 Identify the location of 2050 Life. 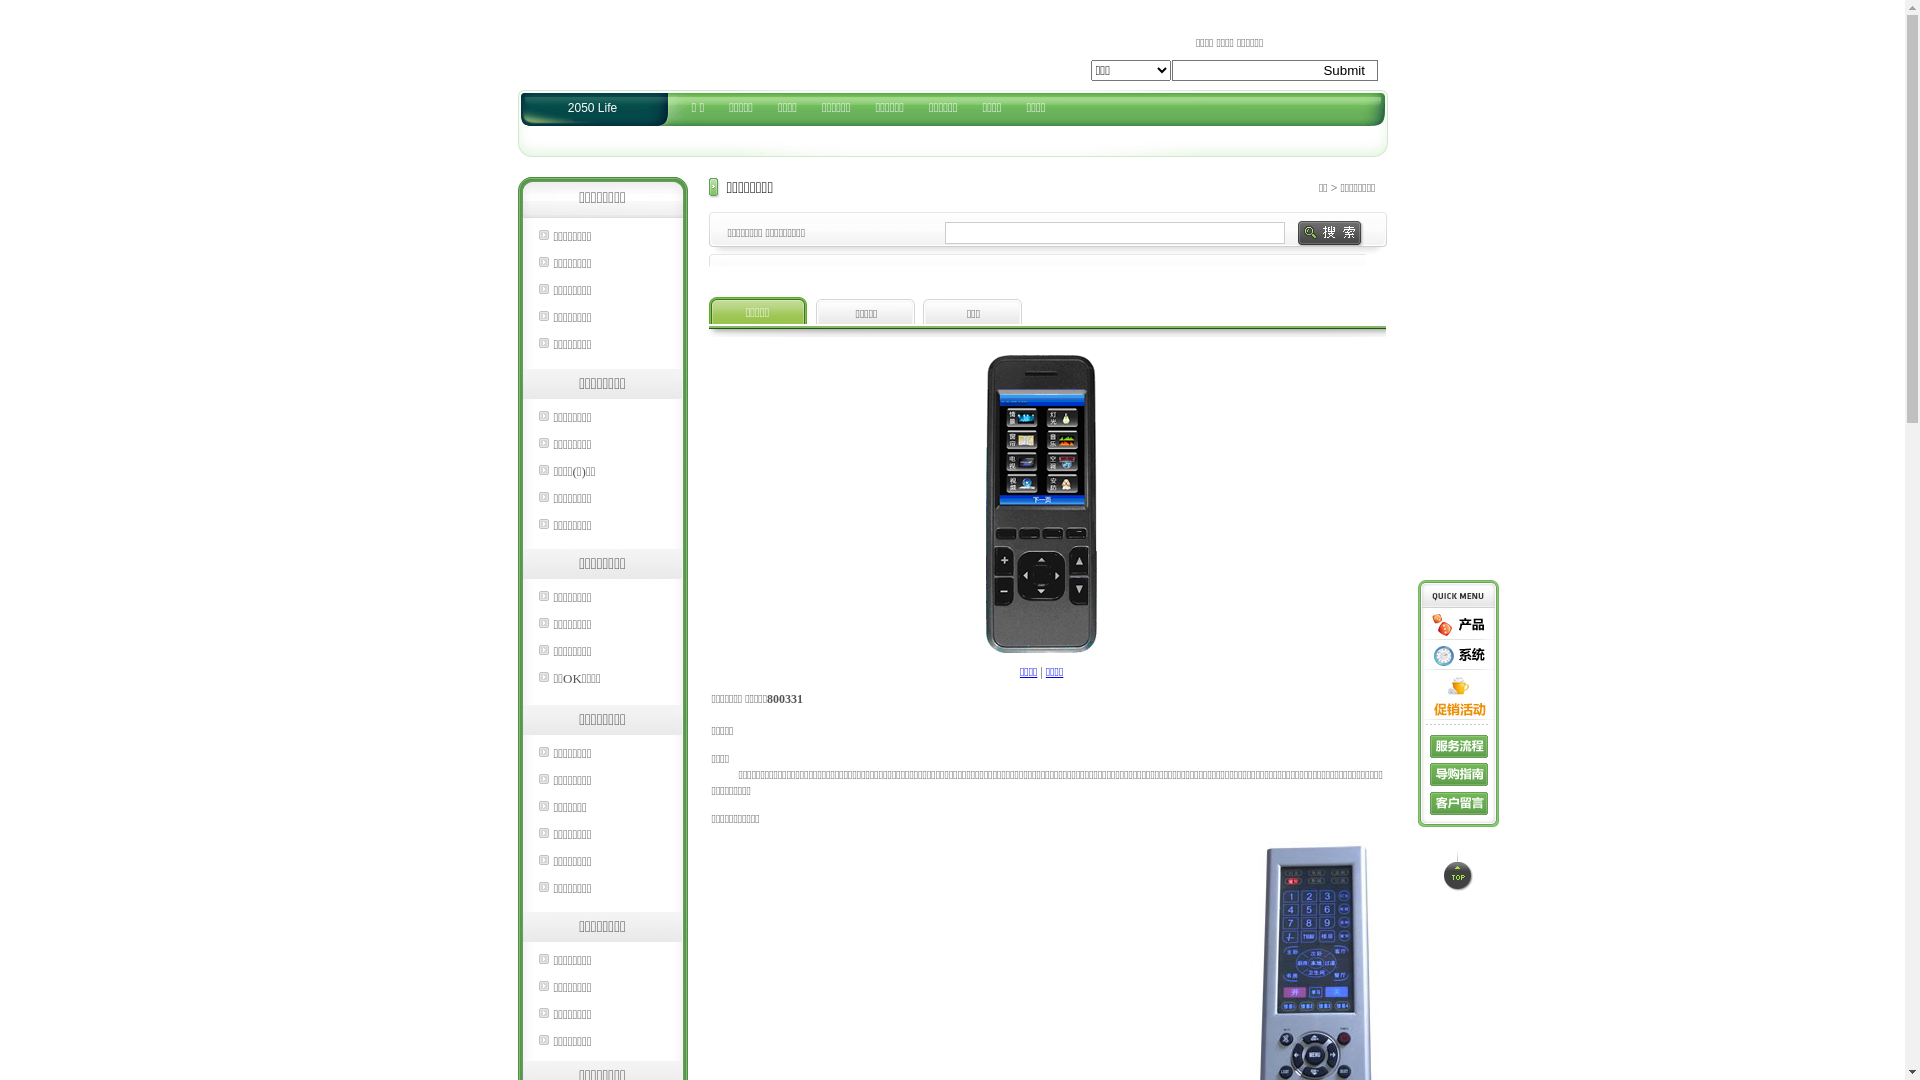
(592, 108).